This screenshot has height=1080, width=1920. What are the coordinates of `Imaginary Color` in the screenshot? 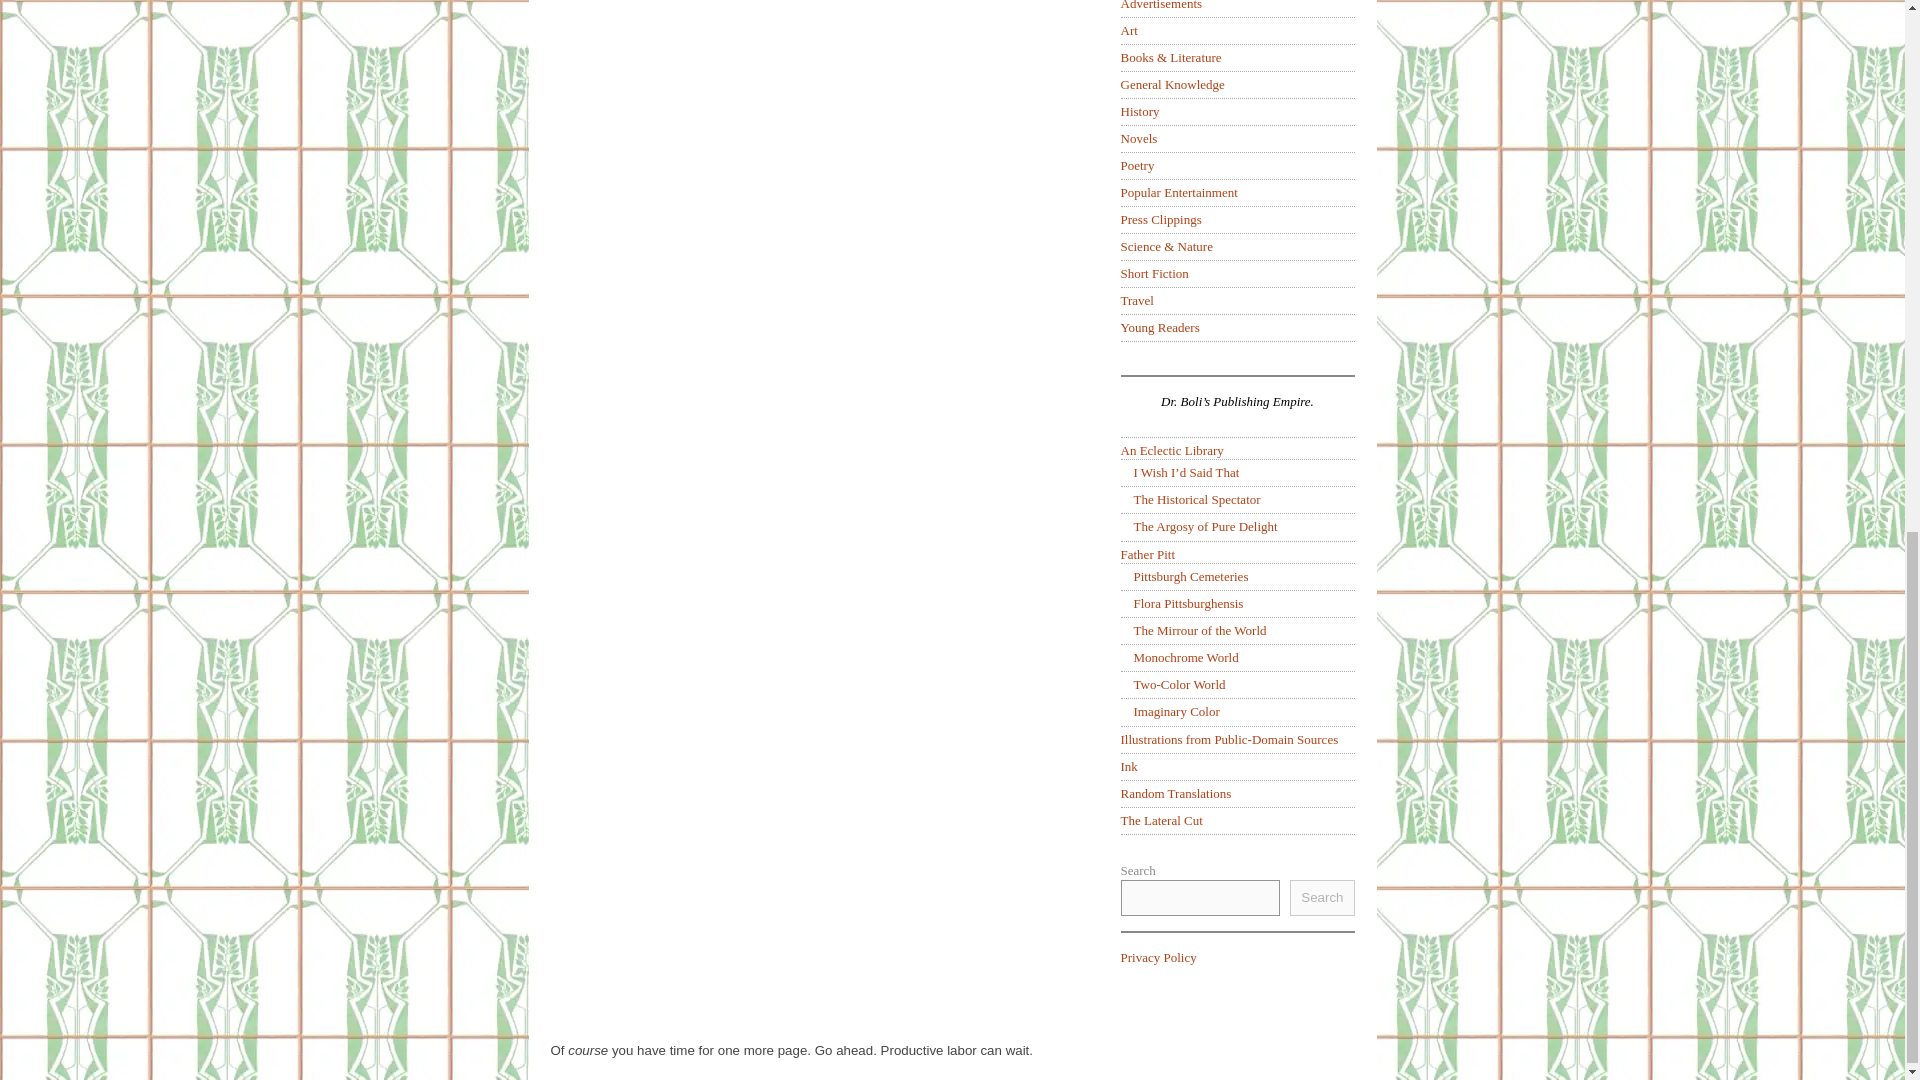 It's located at (1176, 712).